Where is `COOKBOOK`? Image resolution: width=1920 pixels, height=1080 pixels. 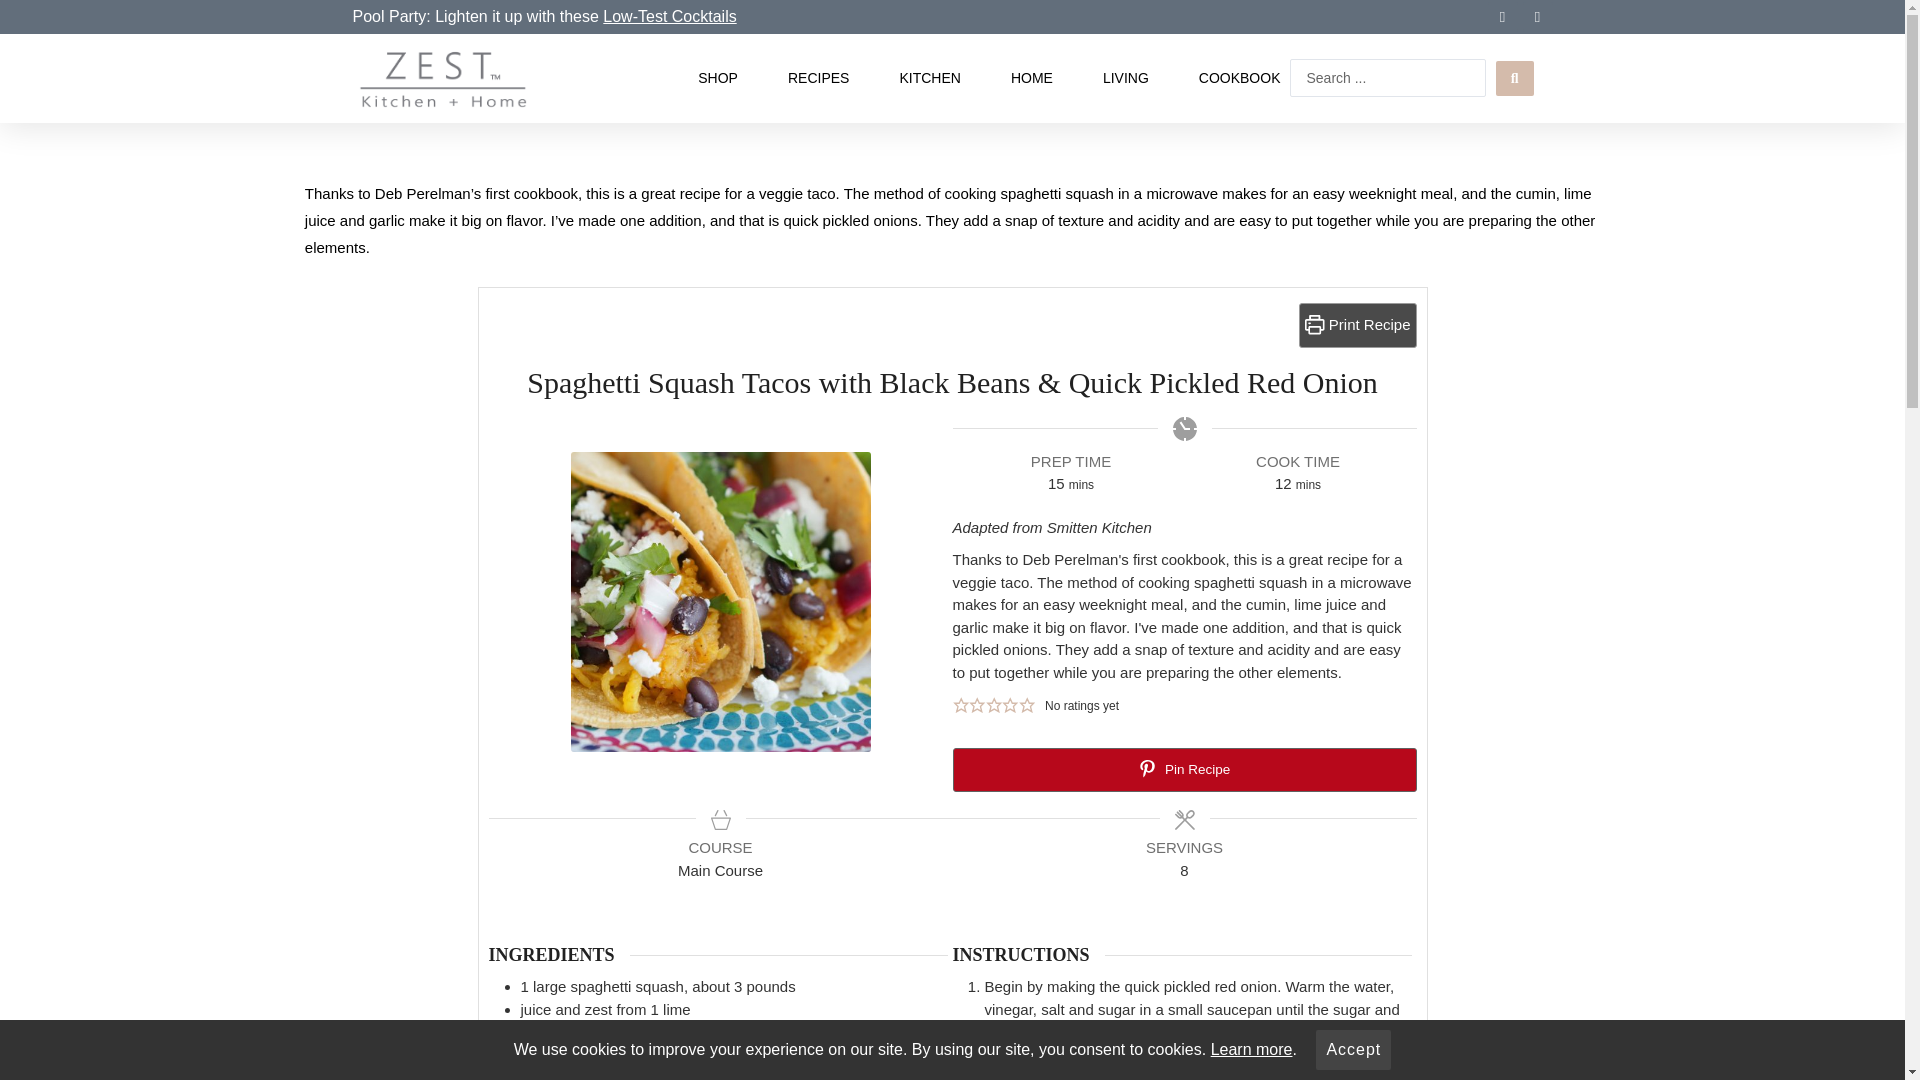 COOKBOOK is located at coordinates (1239, 78).